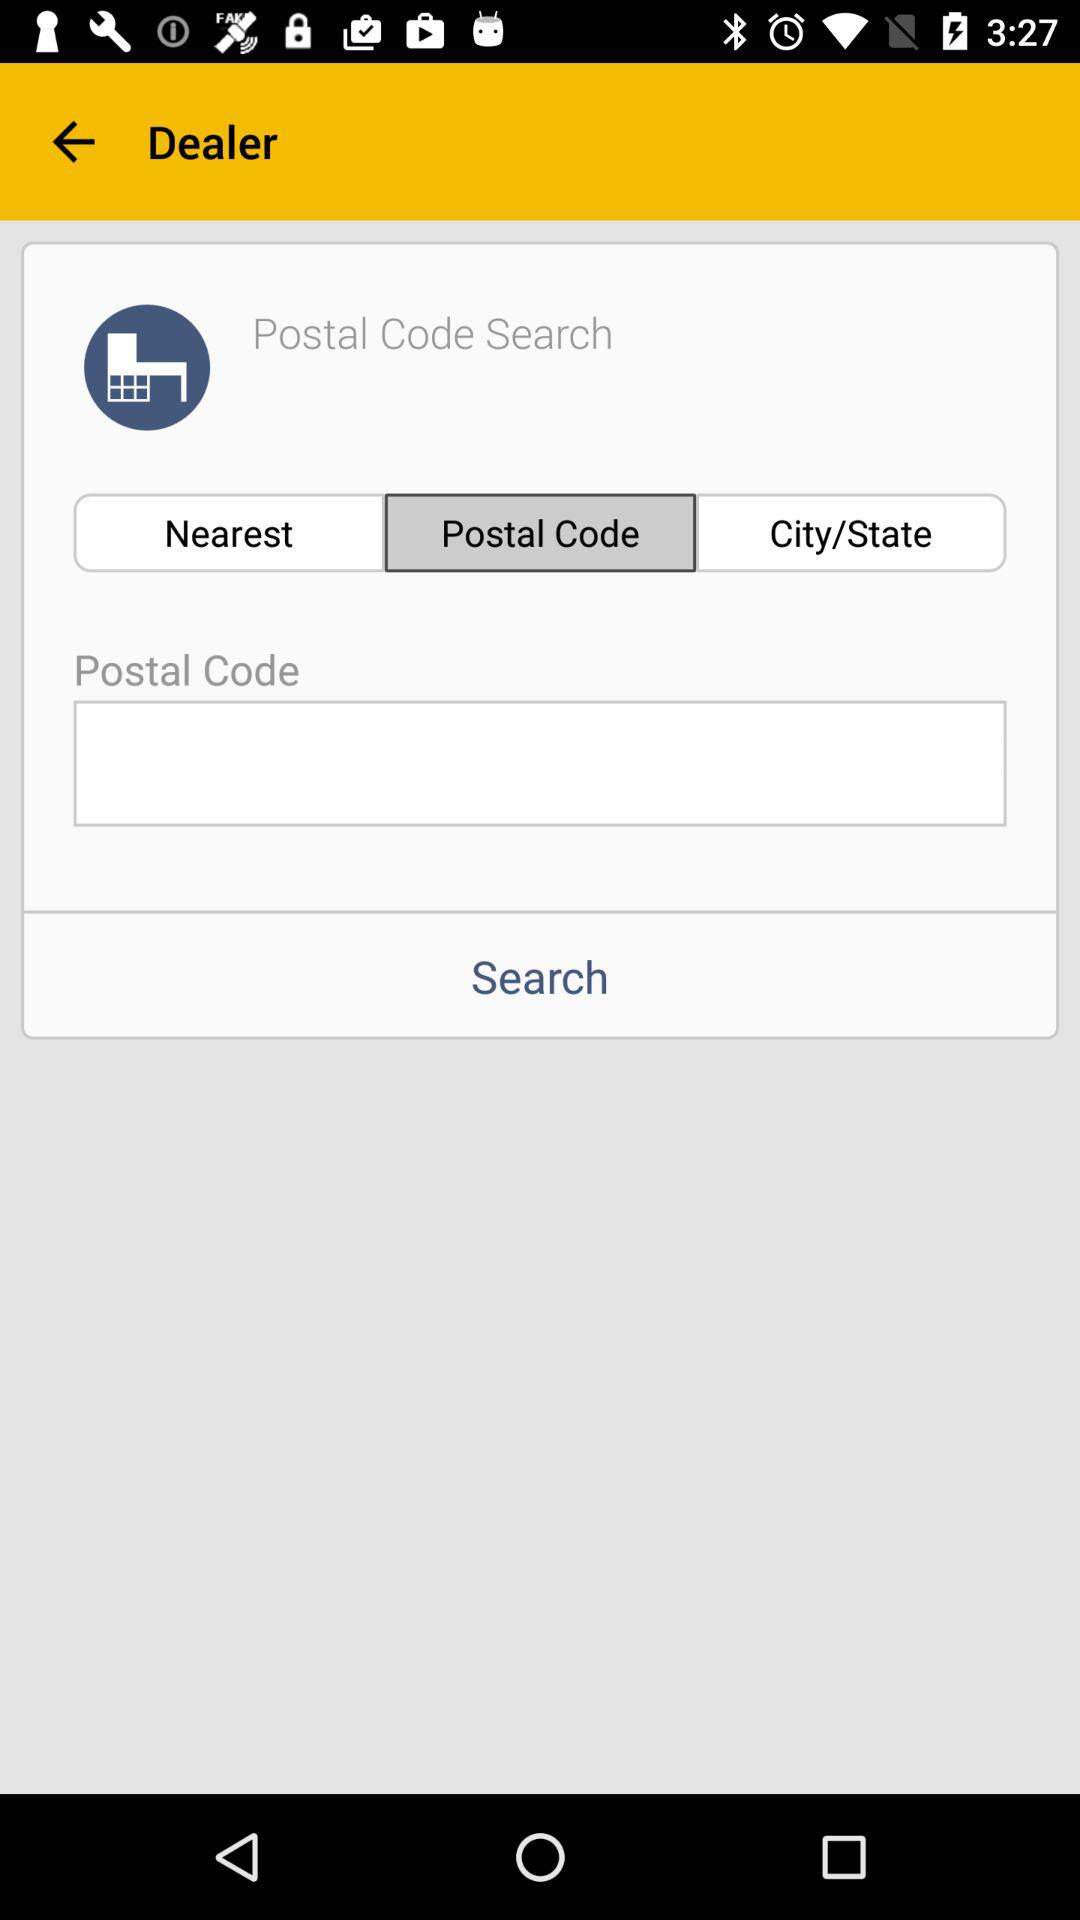 Image resolution: width=1080 pixels, height=1920 pixels. Describe the element at coordinates (540, 763) in the screenshot. I see `click item below postal code` at that location.